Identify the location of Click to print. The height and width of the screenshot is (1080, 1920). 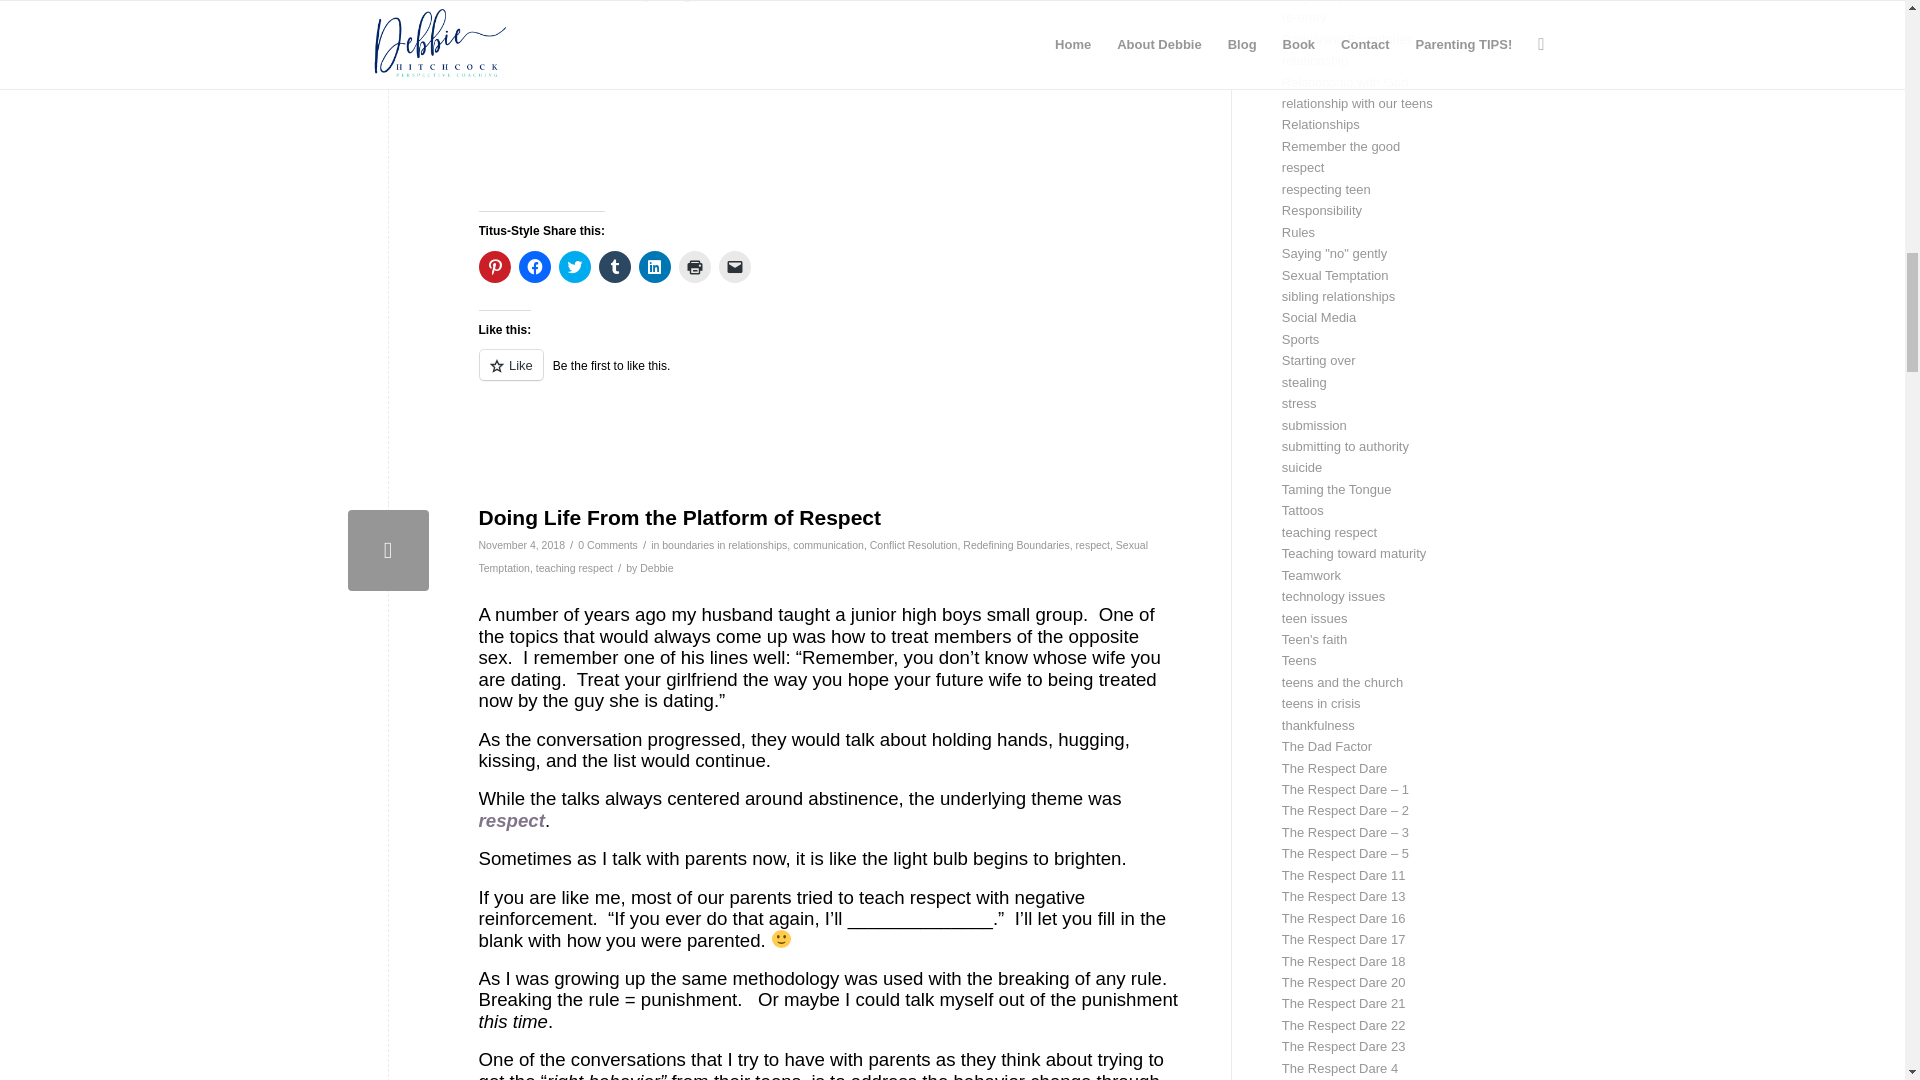
(694, 266).